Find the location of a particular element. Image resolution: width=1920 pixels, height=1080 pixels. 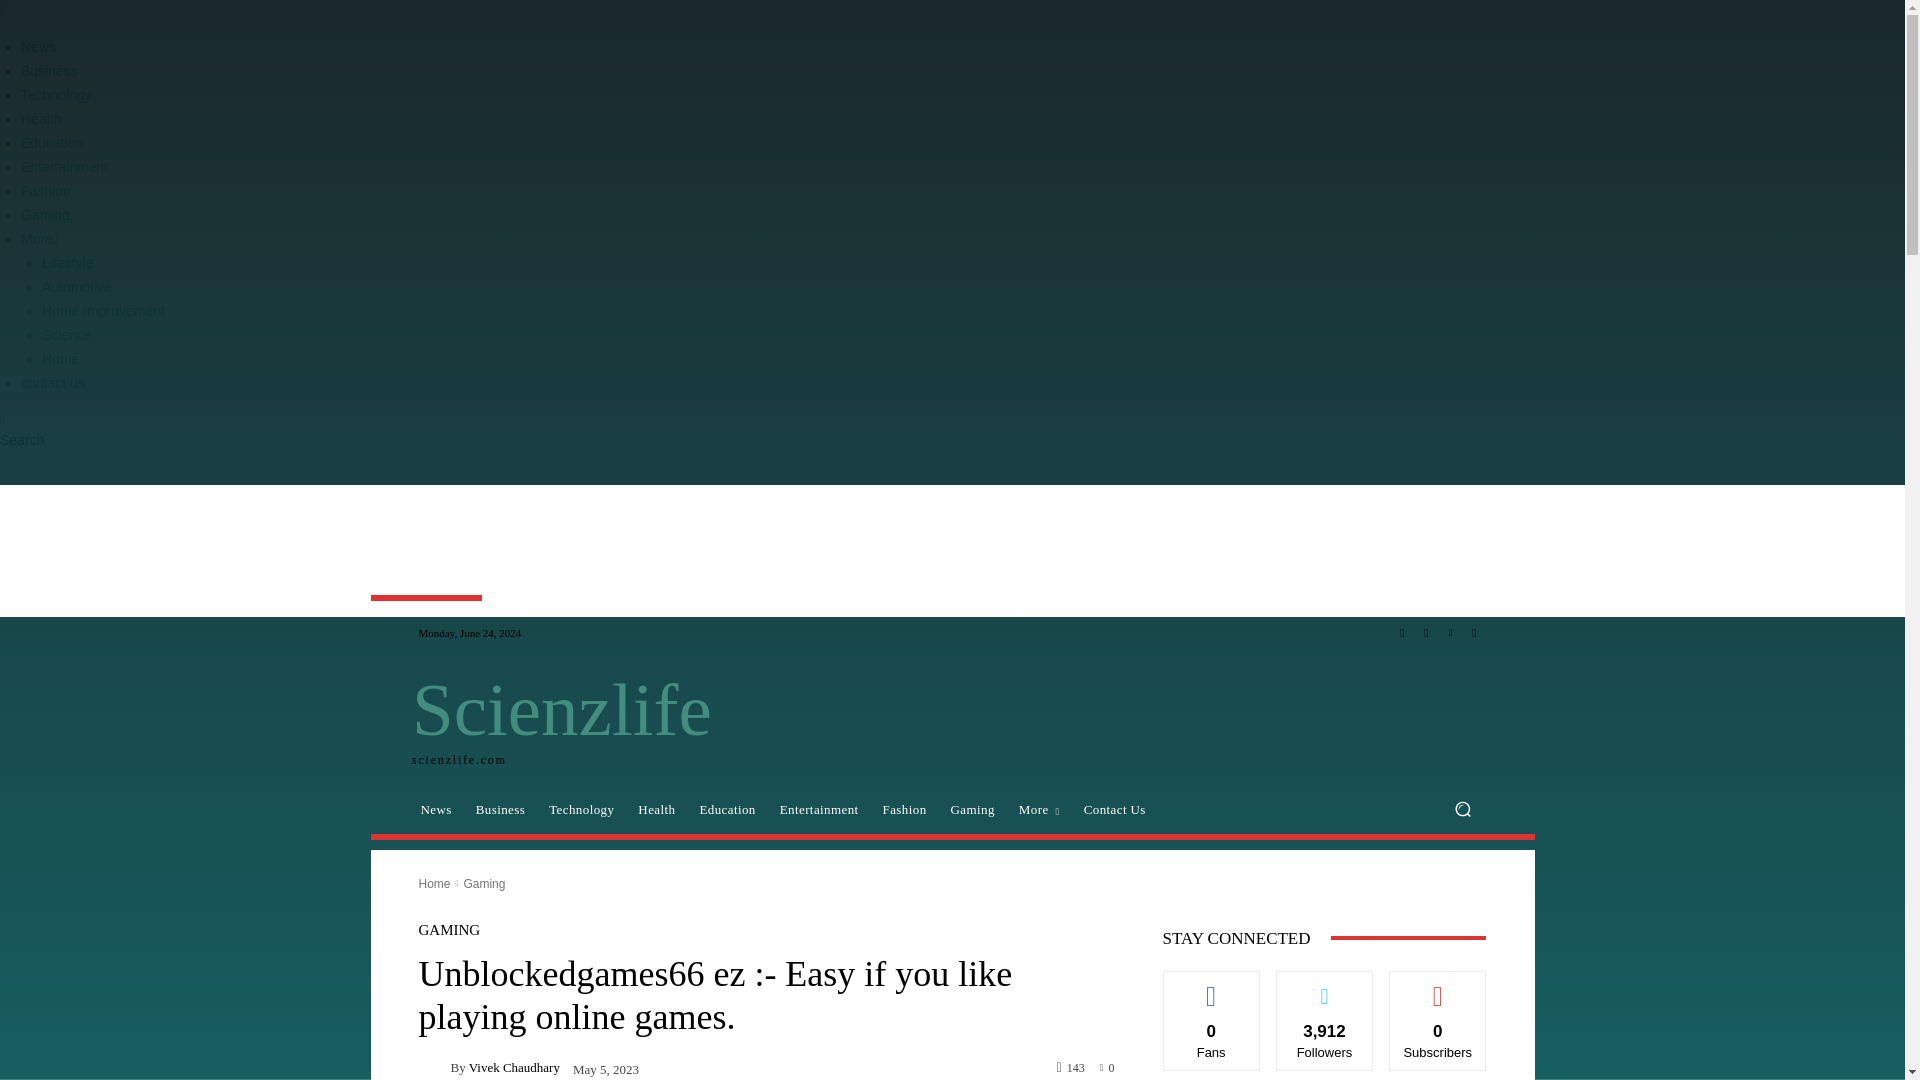

Entertainment is located at coordinates (64, 166).